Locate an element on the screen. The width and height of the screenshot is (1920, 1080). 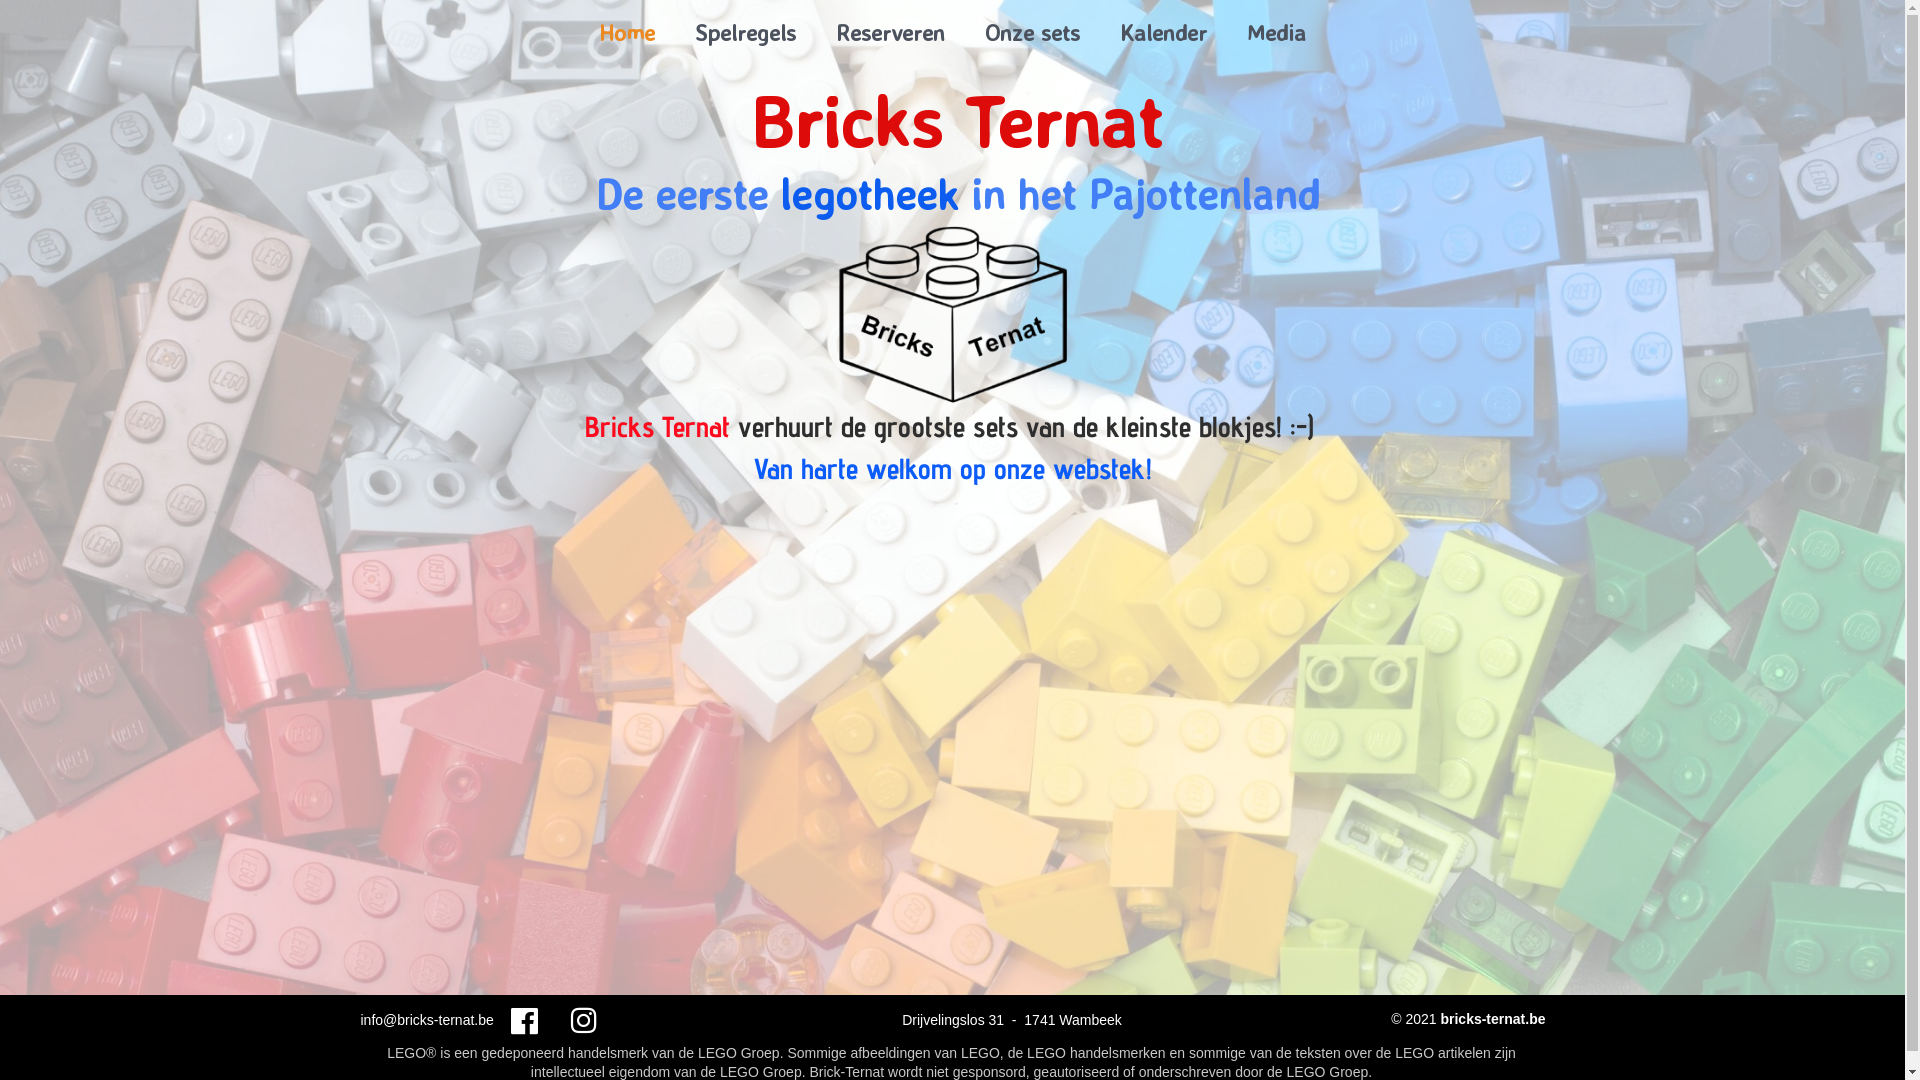
Onze sets is located at coordinates (1032, 32).